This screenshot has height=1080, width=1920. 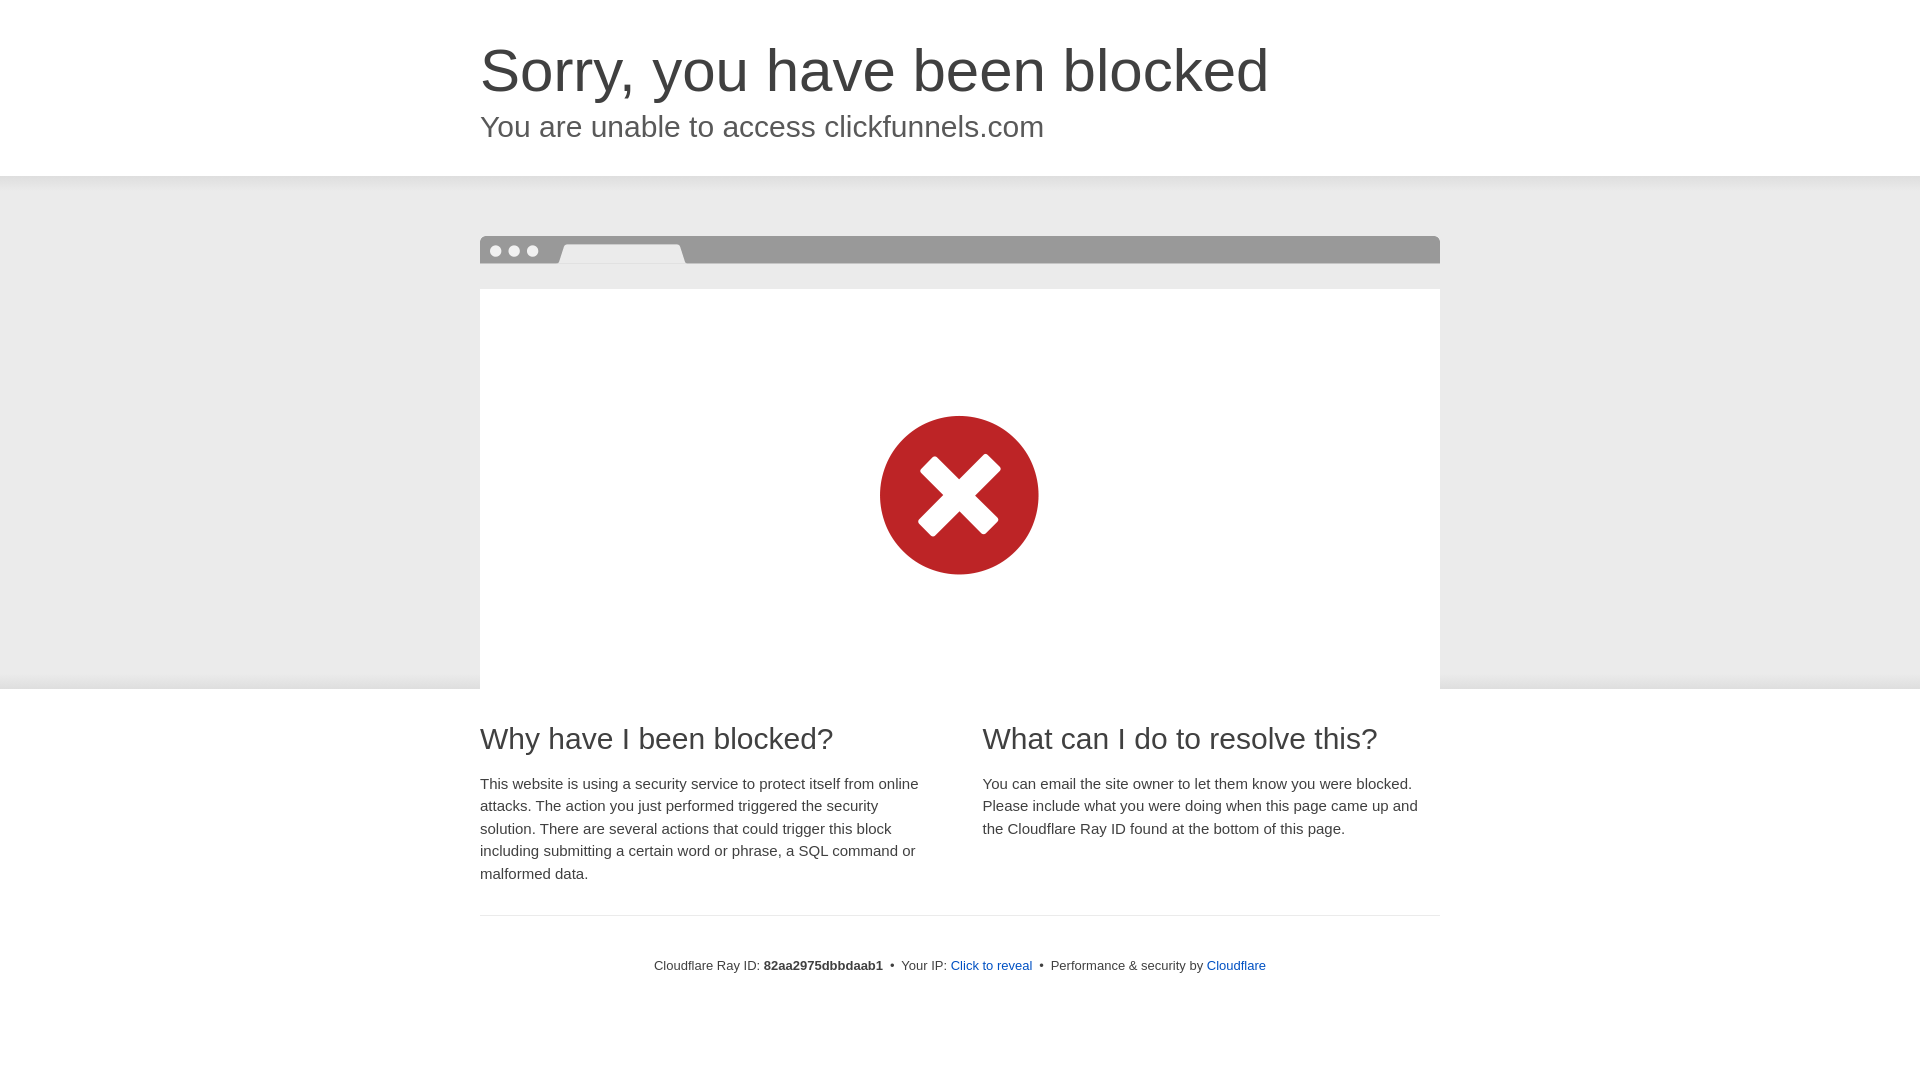 What do you see at coordinates (992, 966) in the screenshot?
I see `Click to reveal` at bounding box center [992, 966].